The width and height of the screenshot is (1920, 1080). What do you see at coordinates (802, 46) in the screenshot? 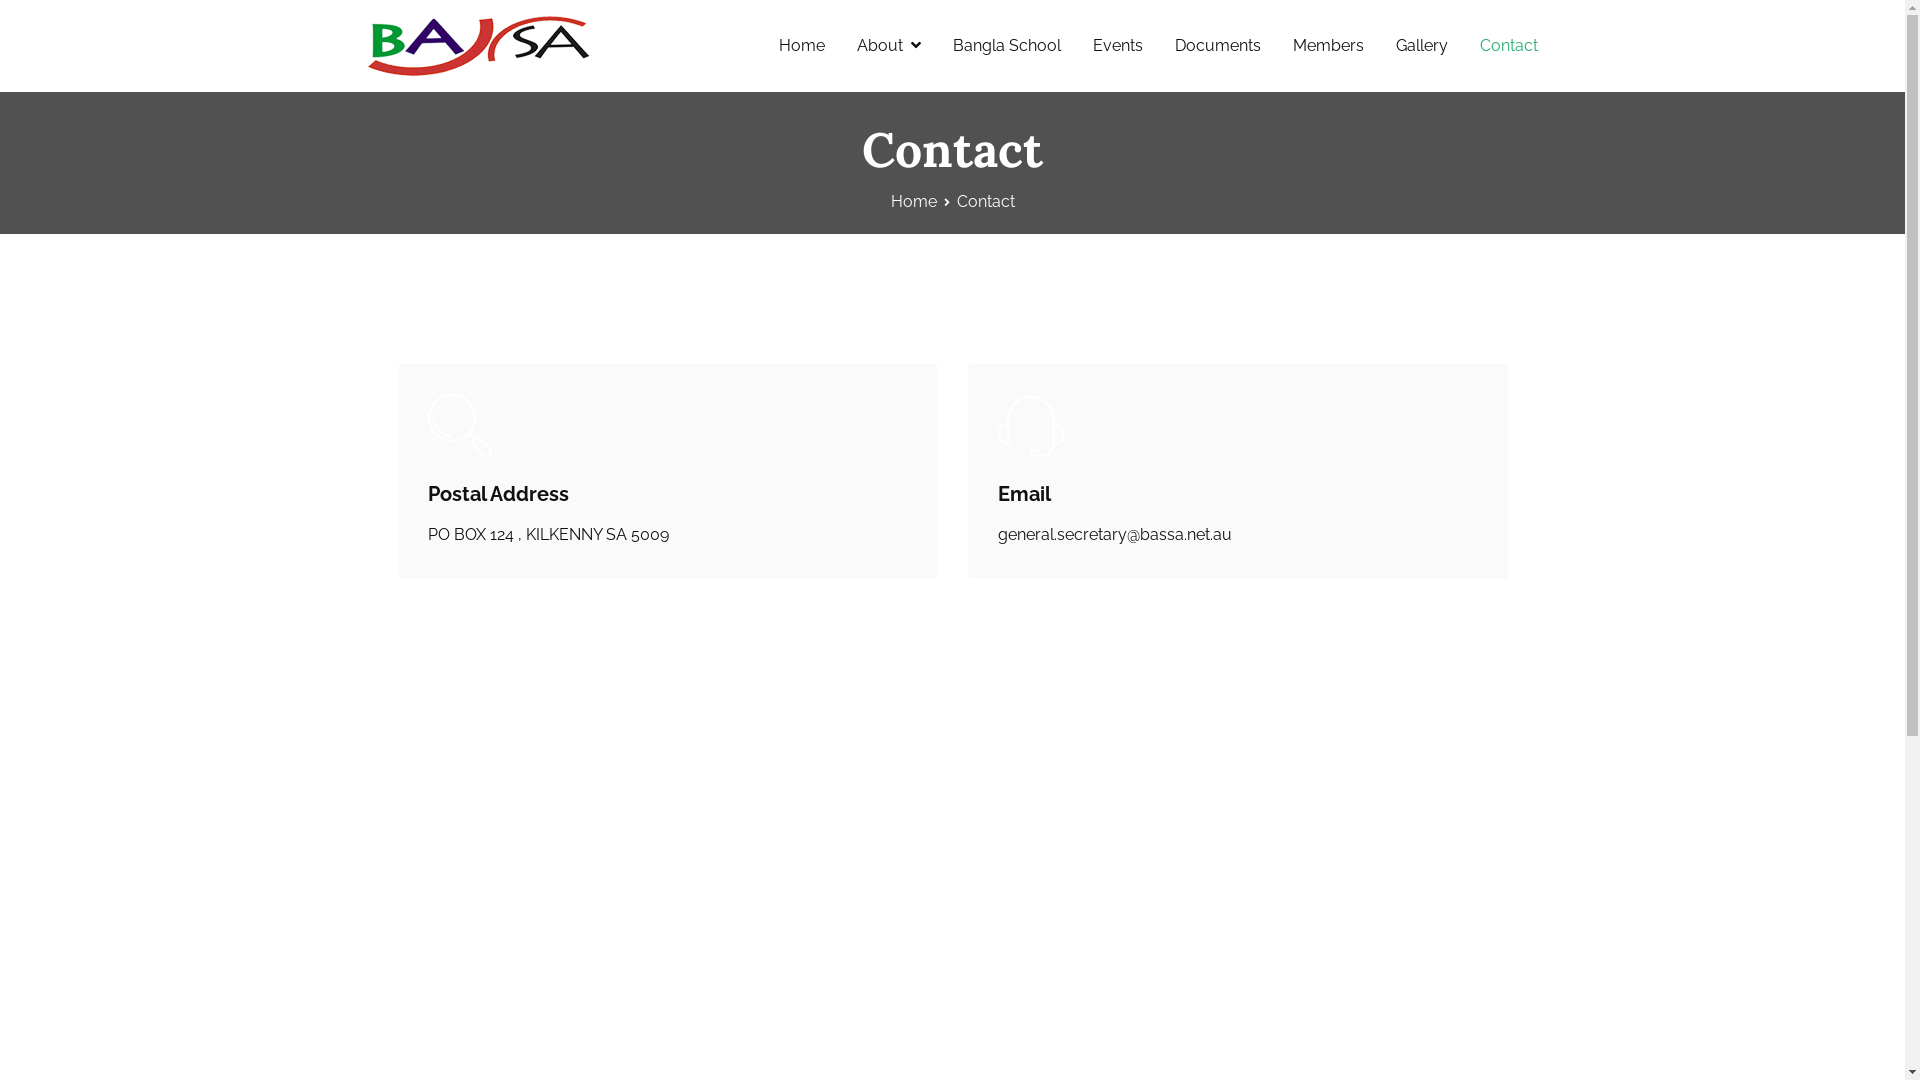
I see `Home` at bounding box center [802, 46].